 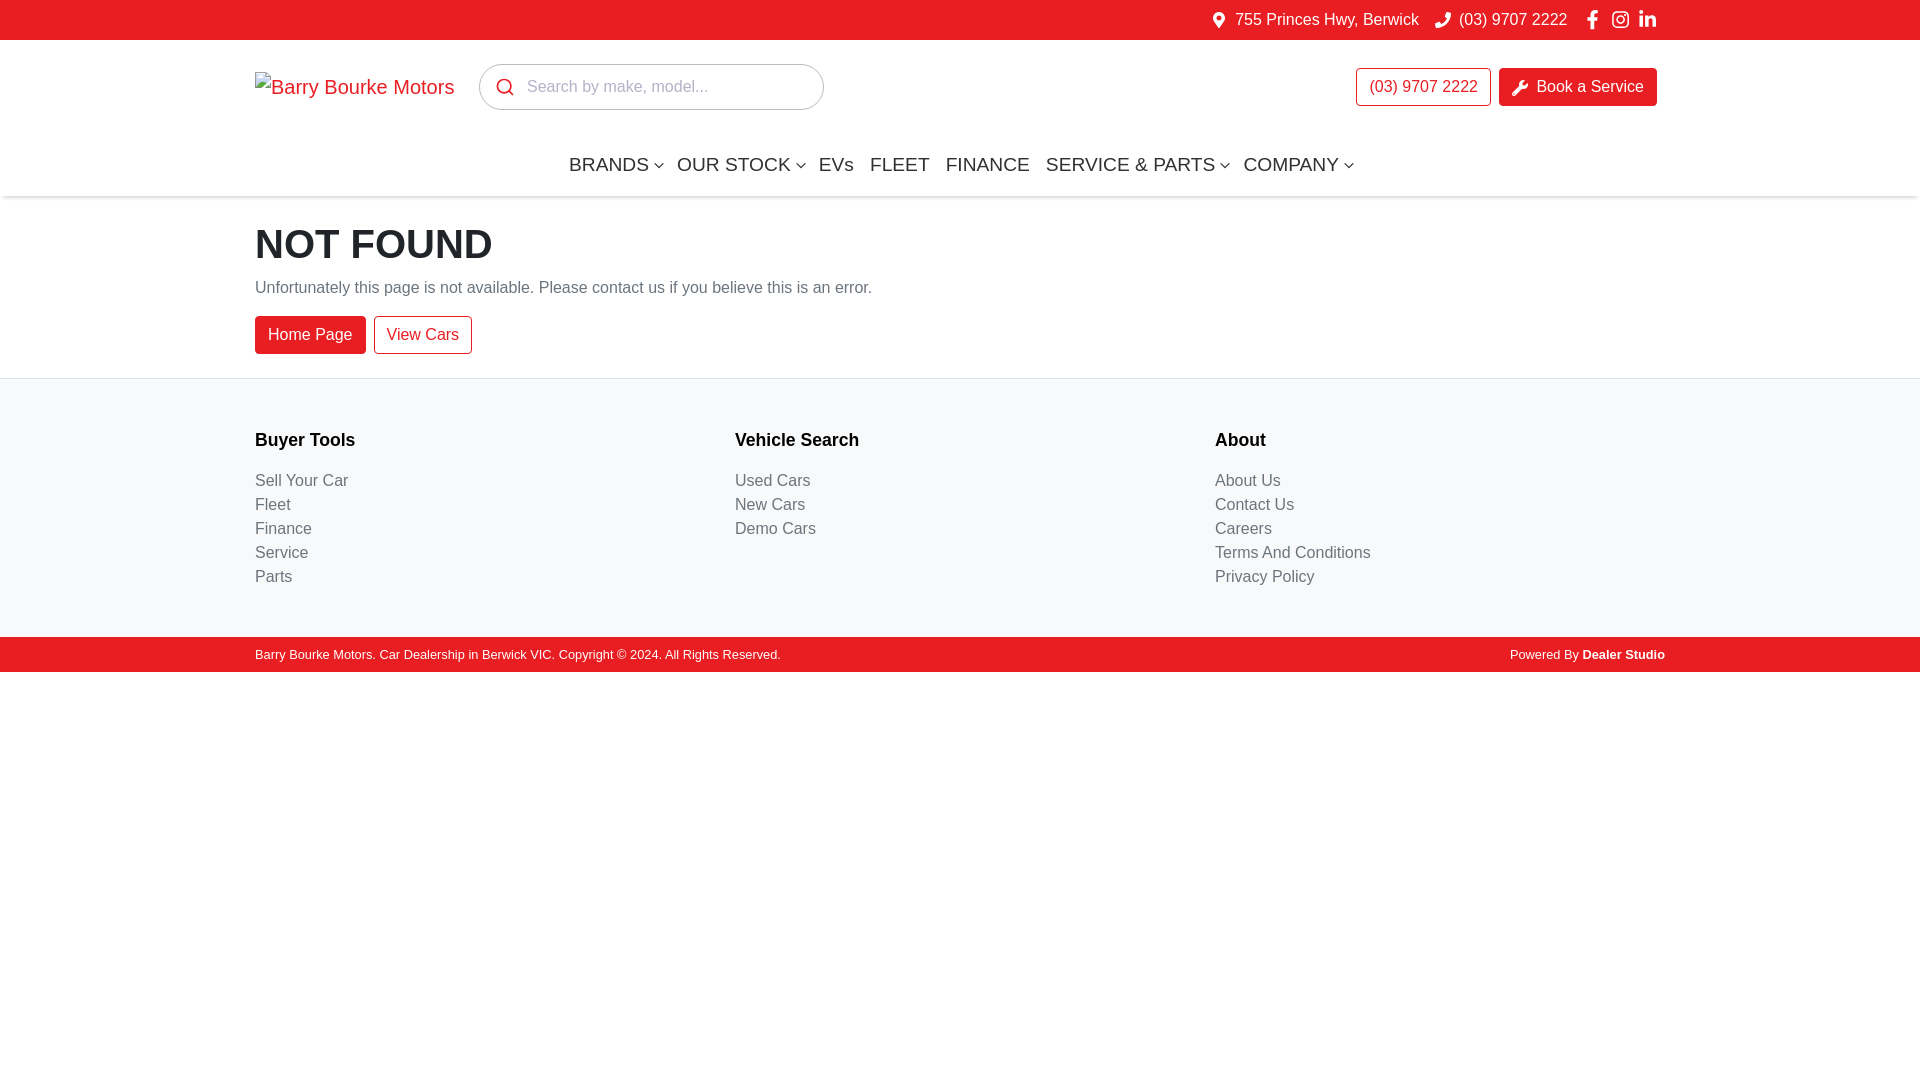 I want to click on Finance, so click(x=283, y=528).